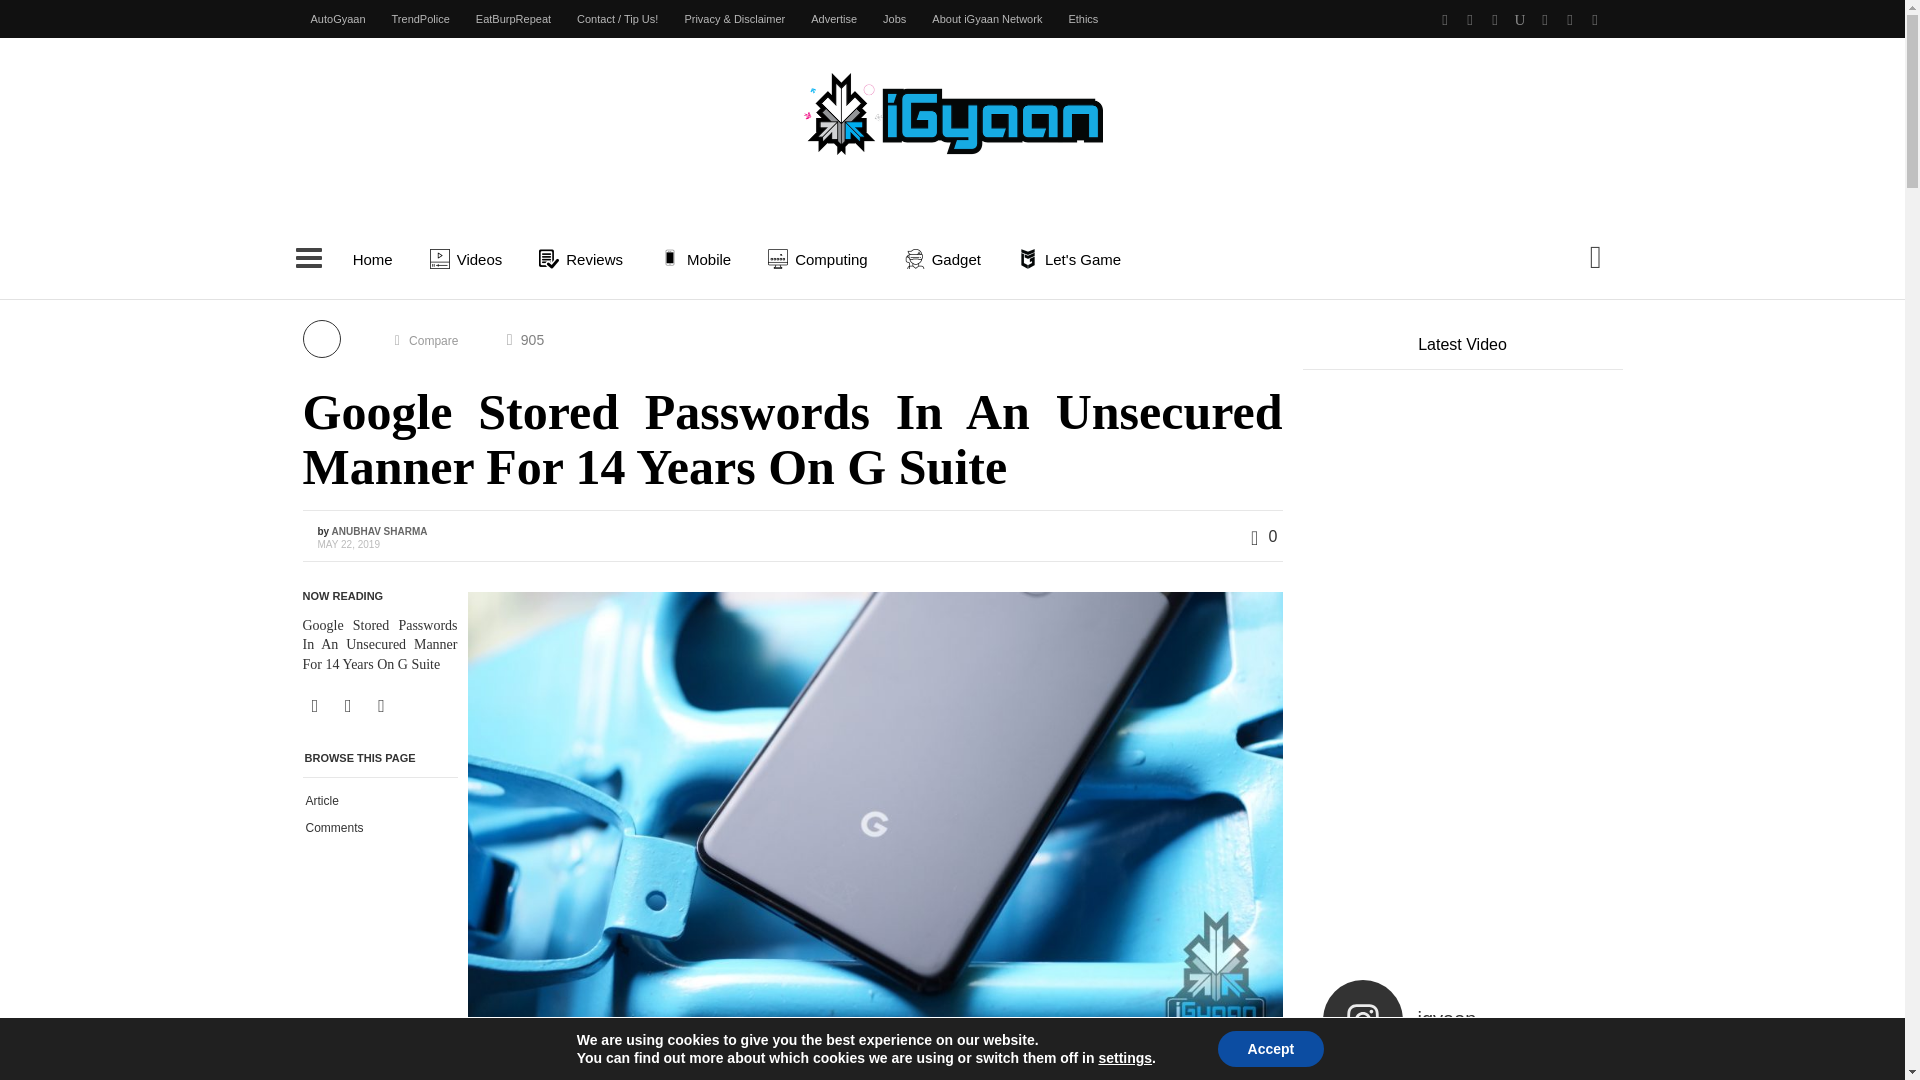 The width and height of the screenshot is (1920, 1080). What do you see at coordinates (1082, 18) in the screenshot?
I see `Ethics` at bounding box center [1082, 18].